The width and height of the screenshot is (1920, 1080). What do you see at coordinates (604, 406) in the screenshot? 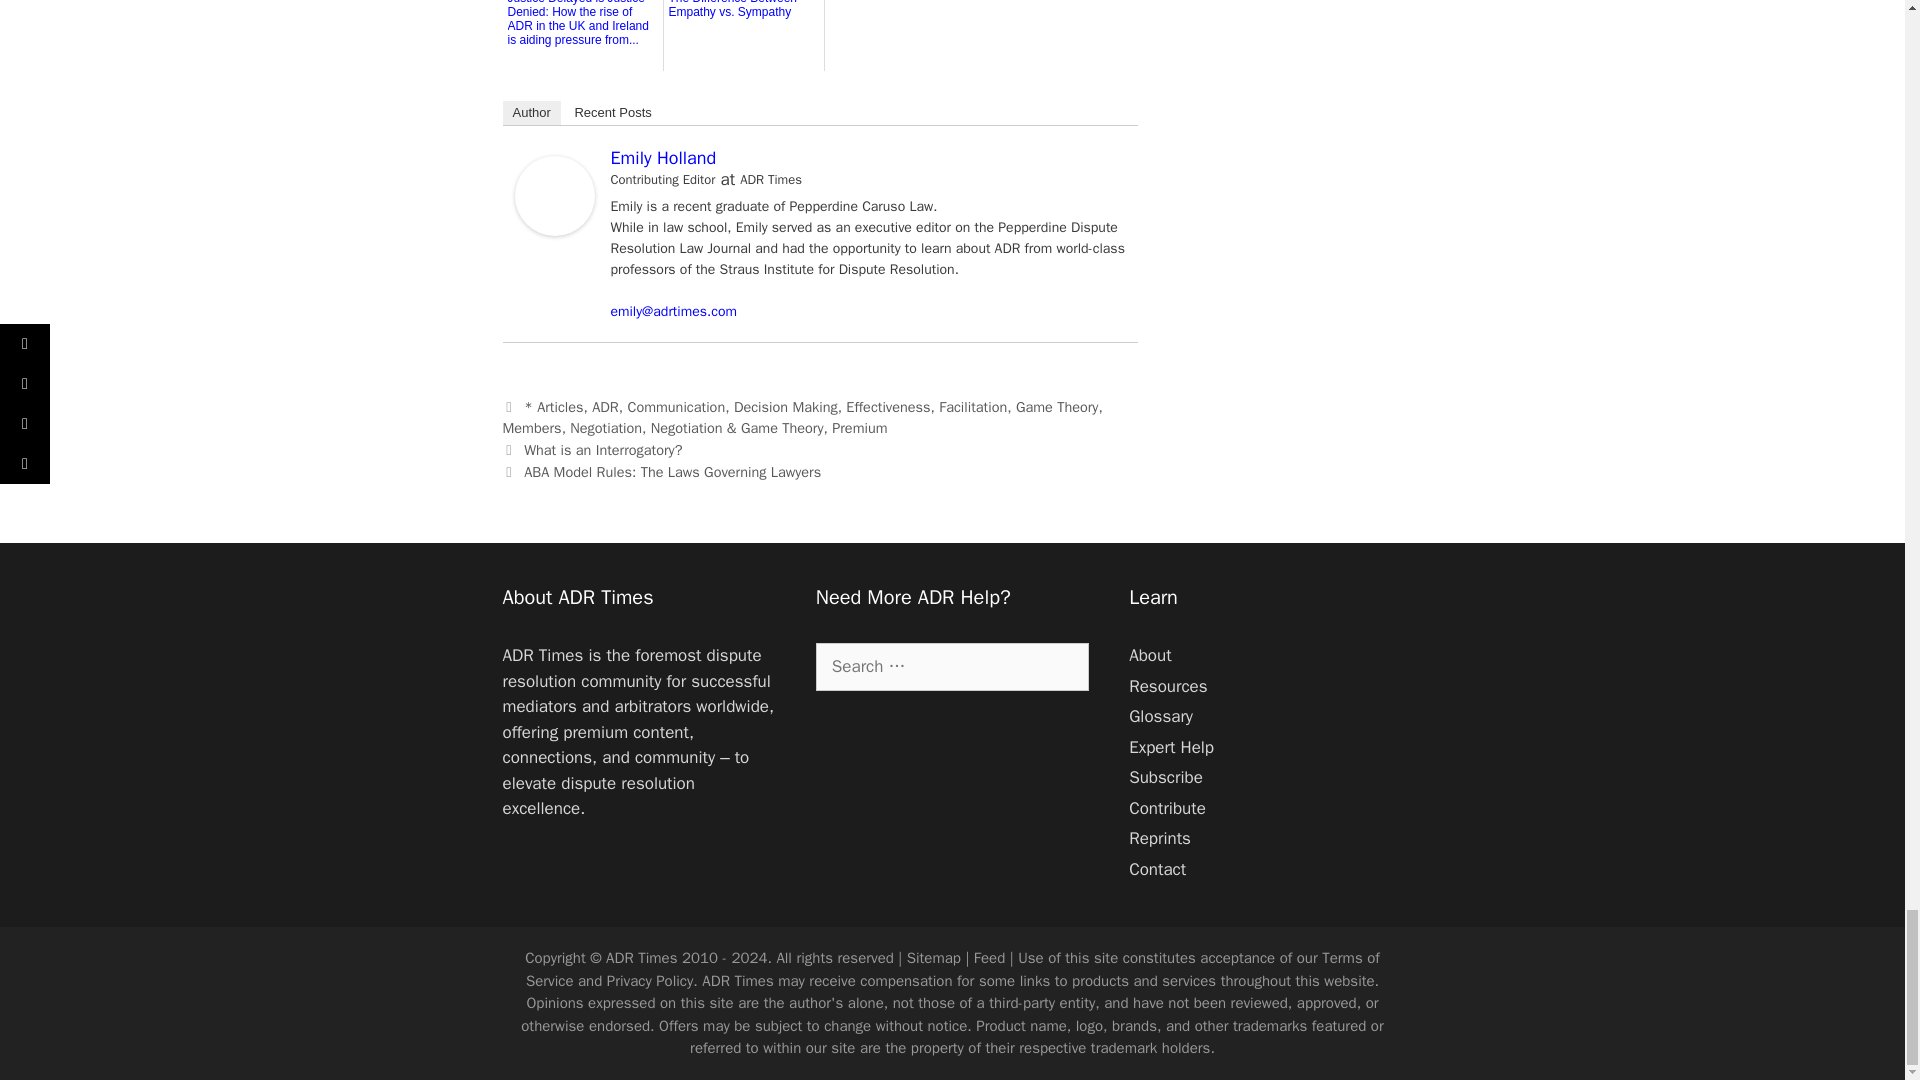
I see `ADR` at bounding box center [604, 406].